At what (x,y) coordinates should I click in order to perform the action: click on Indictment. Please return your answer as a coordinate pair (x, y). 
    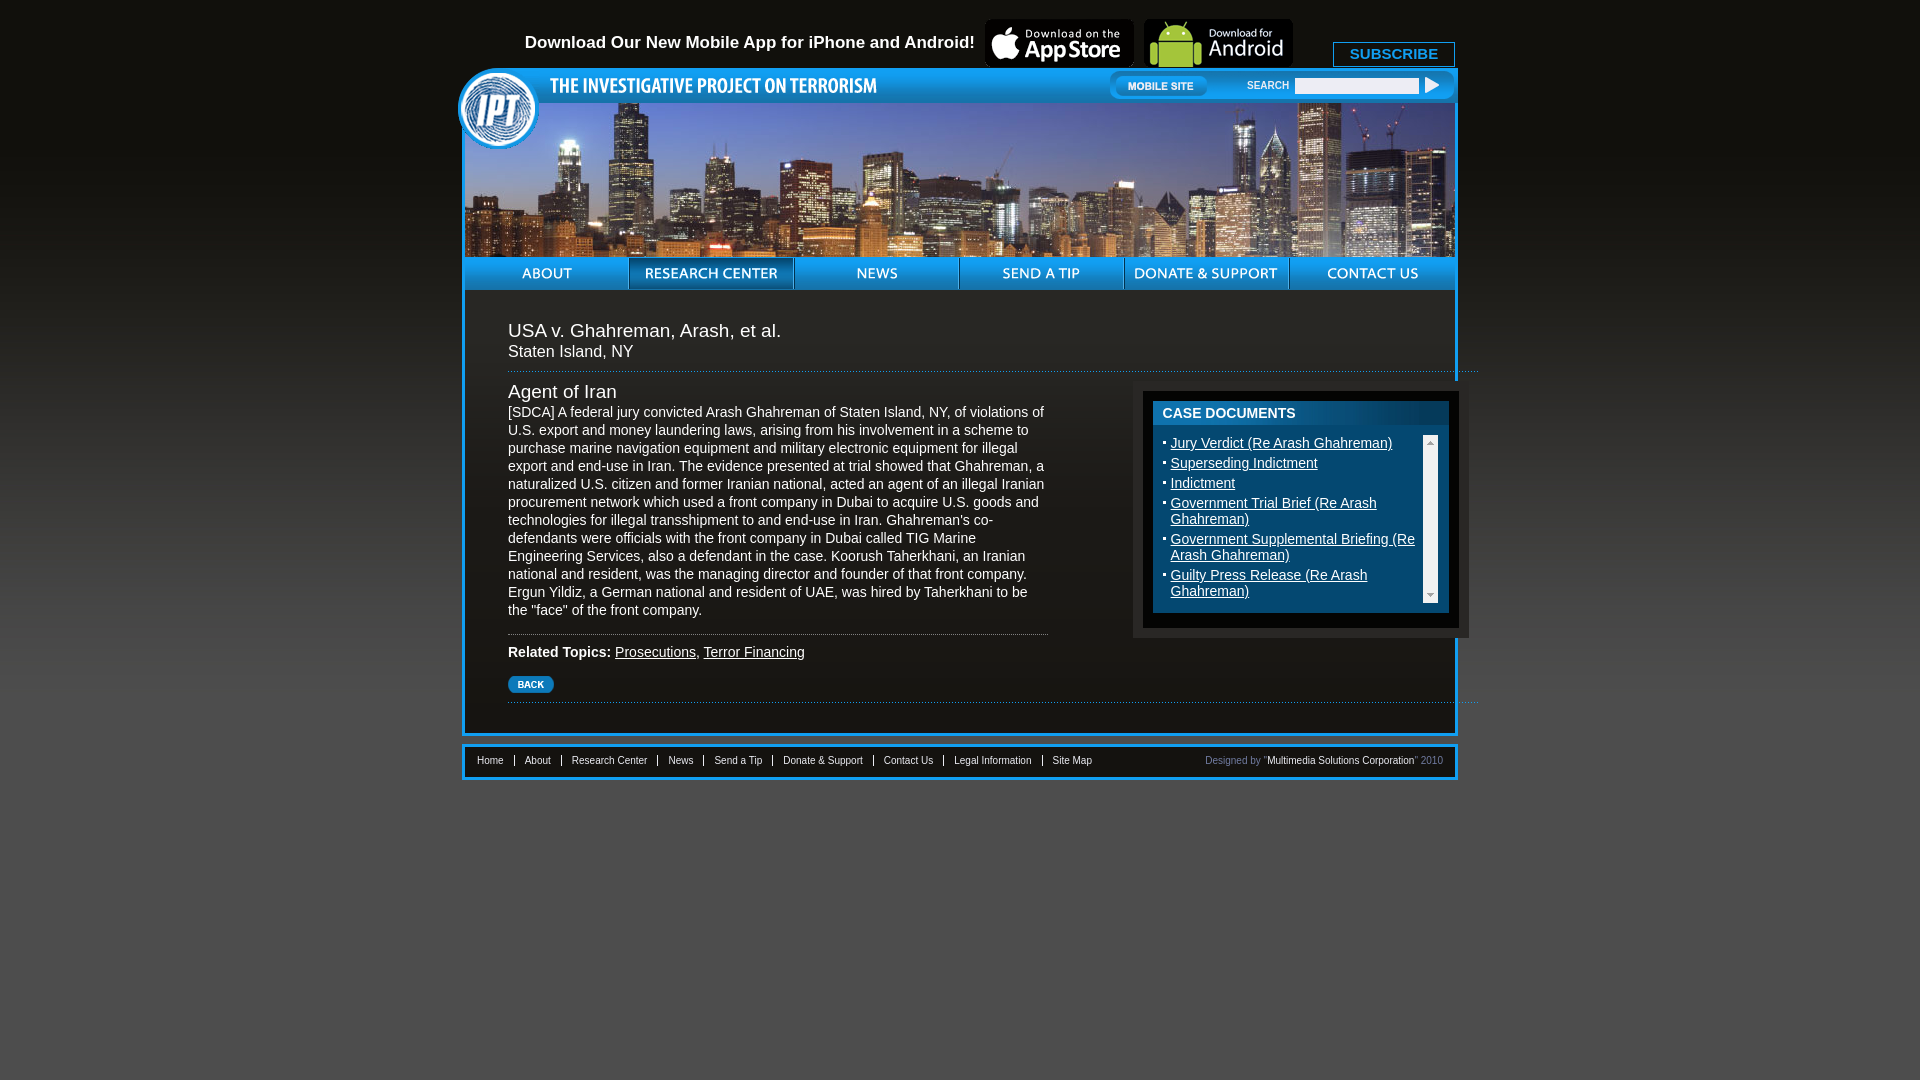
    Looking at the image, I should click on (1204, 483).